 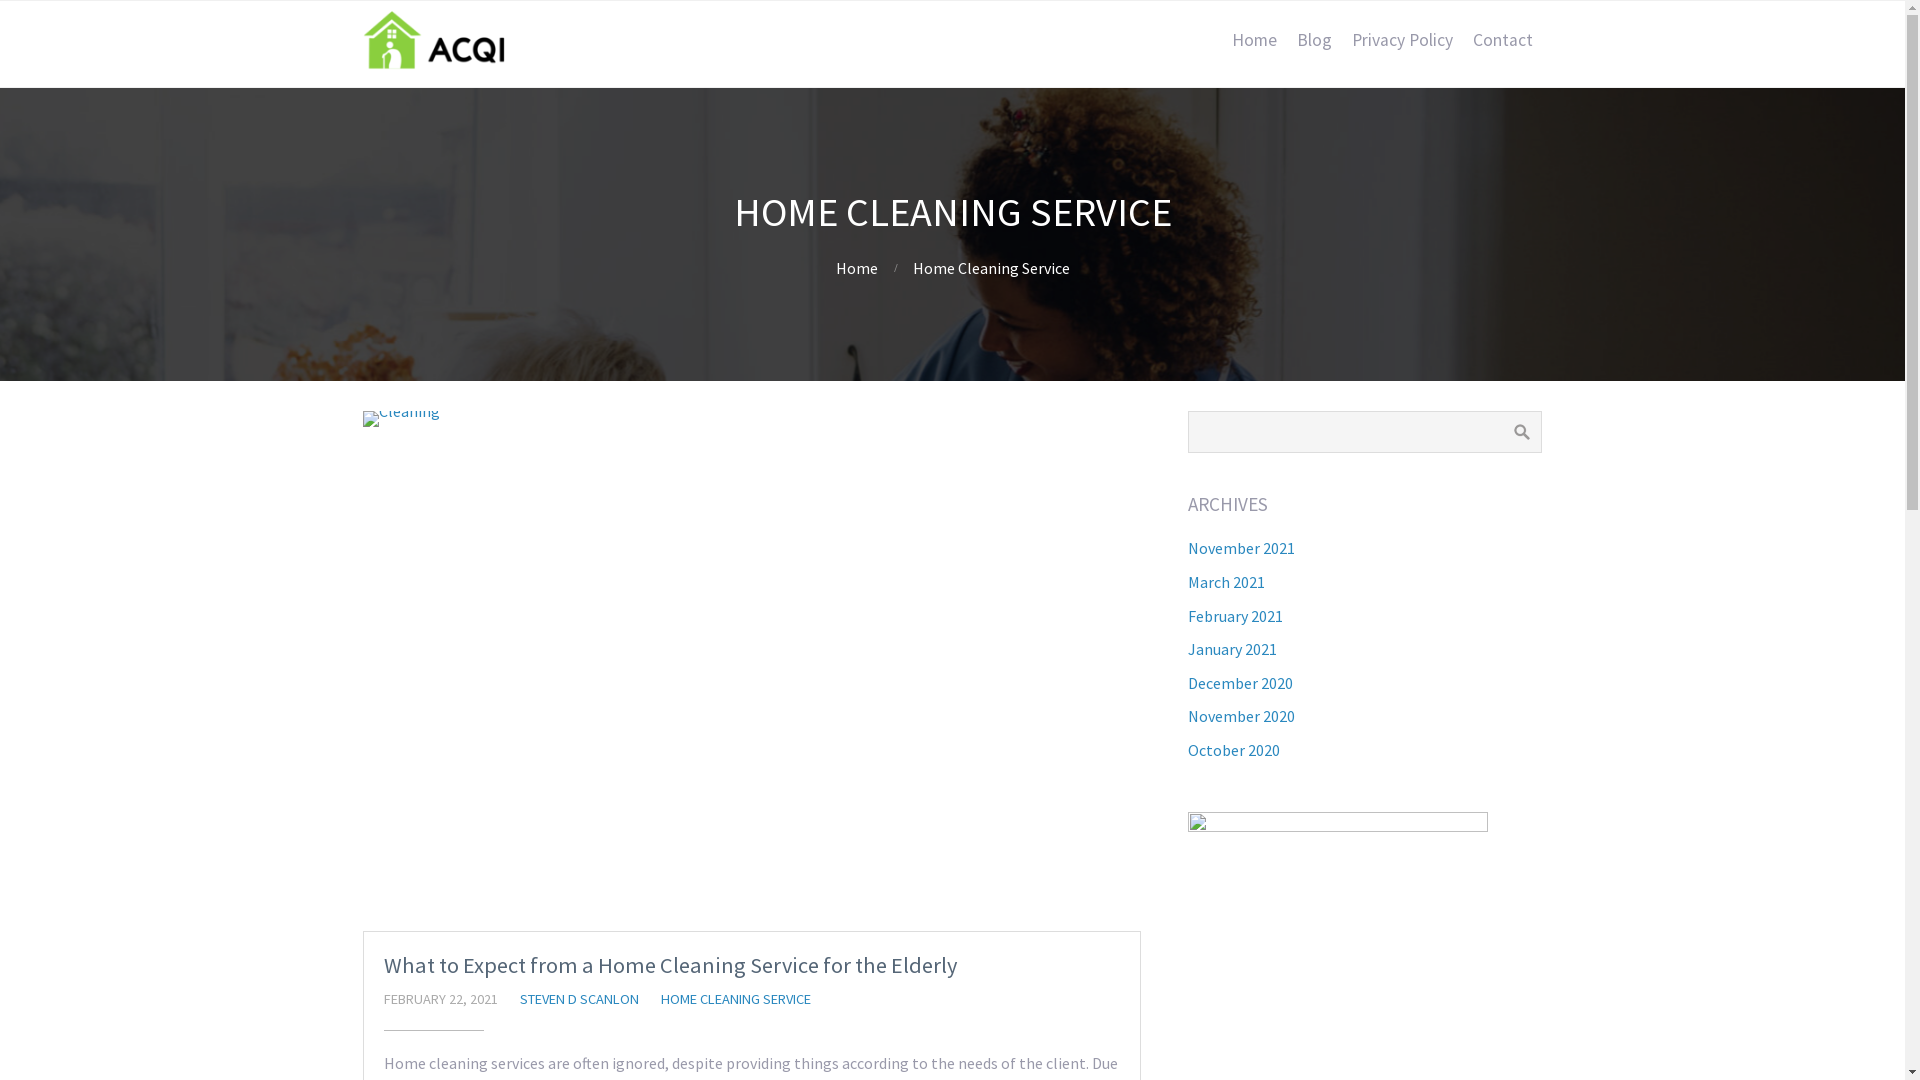 What do you see at coordinates (1234, 750) in the screenshot?
I see `October 2020` at bounding box center [1234, 750].